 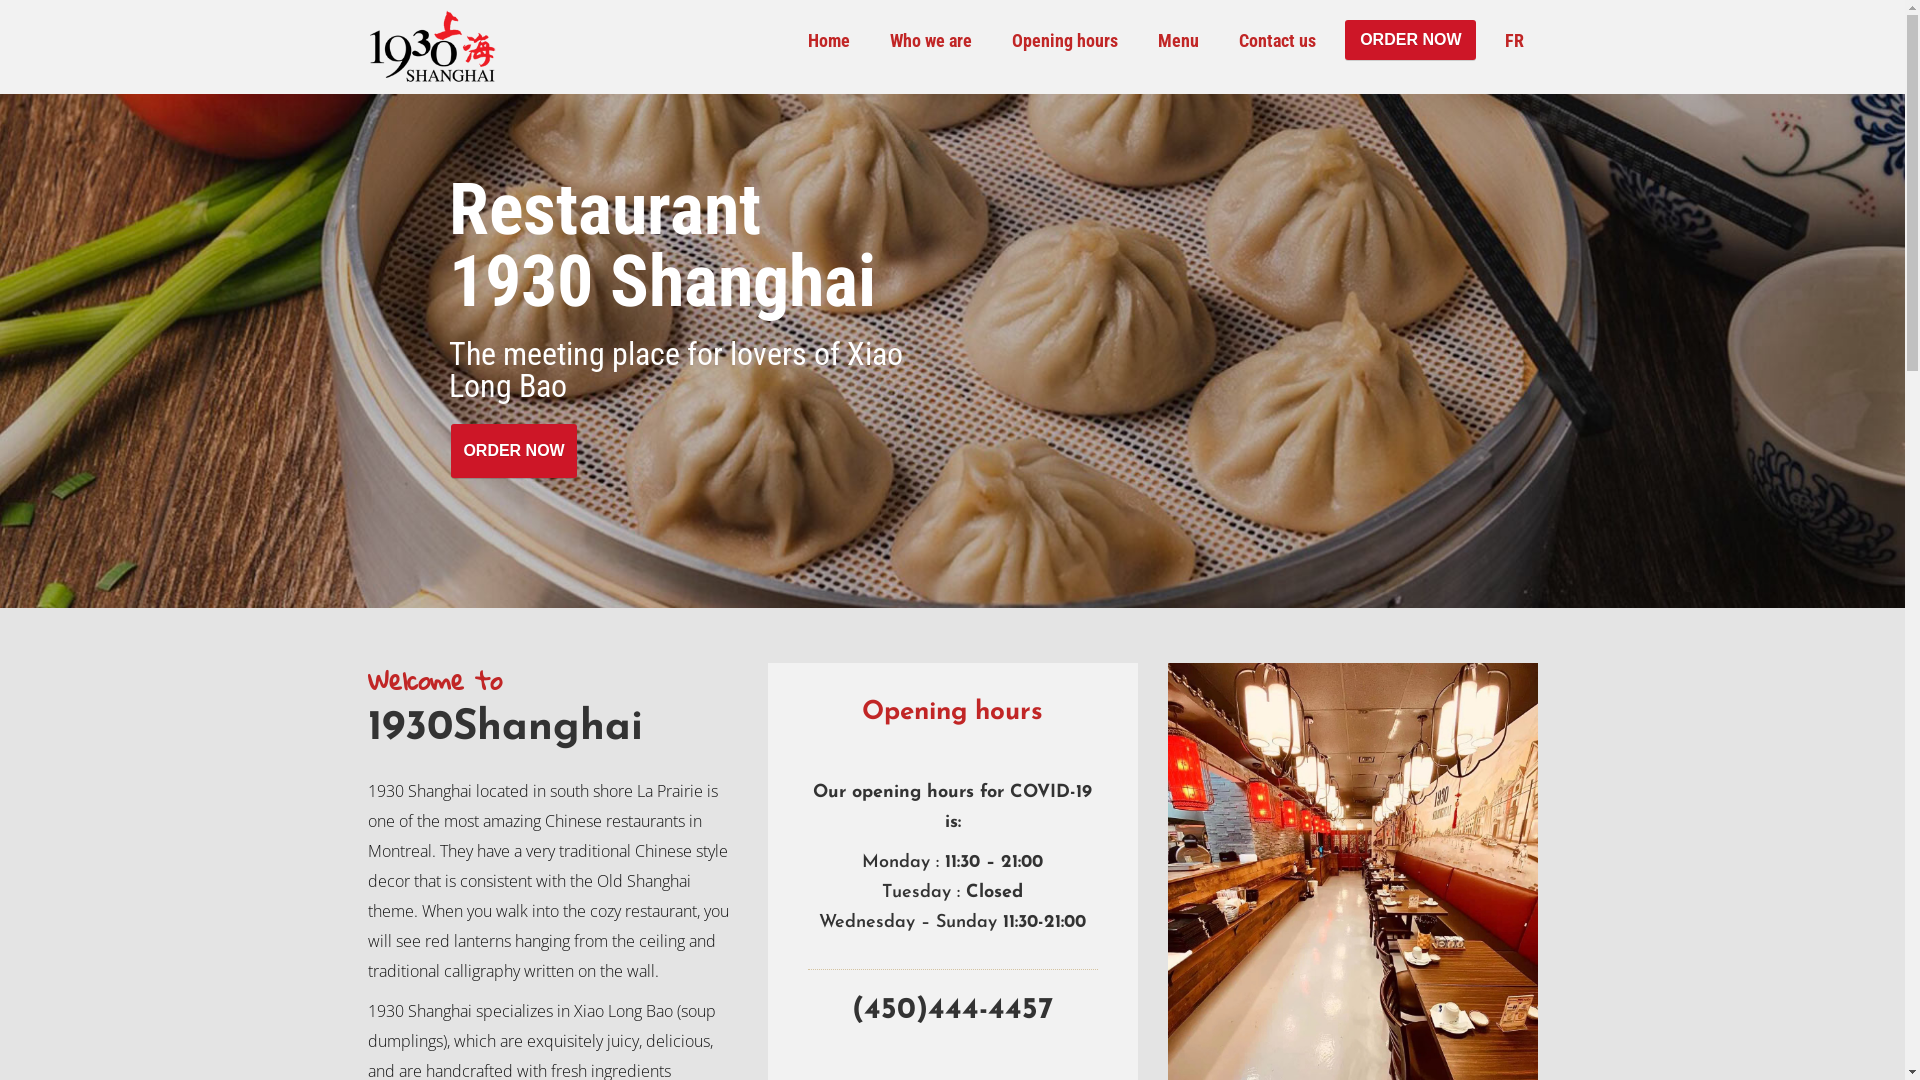 I want to click on FR, so click(x=1514, y=41).